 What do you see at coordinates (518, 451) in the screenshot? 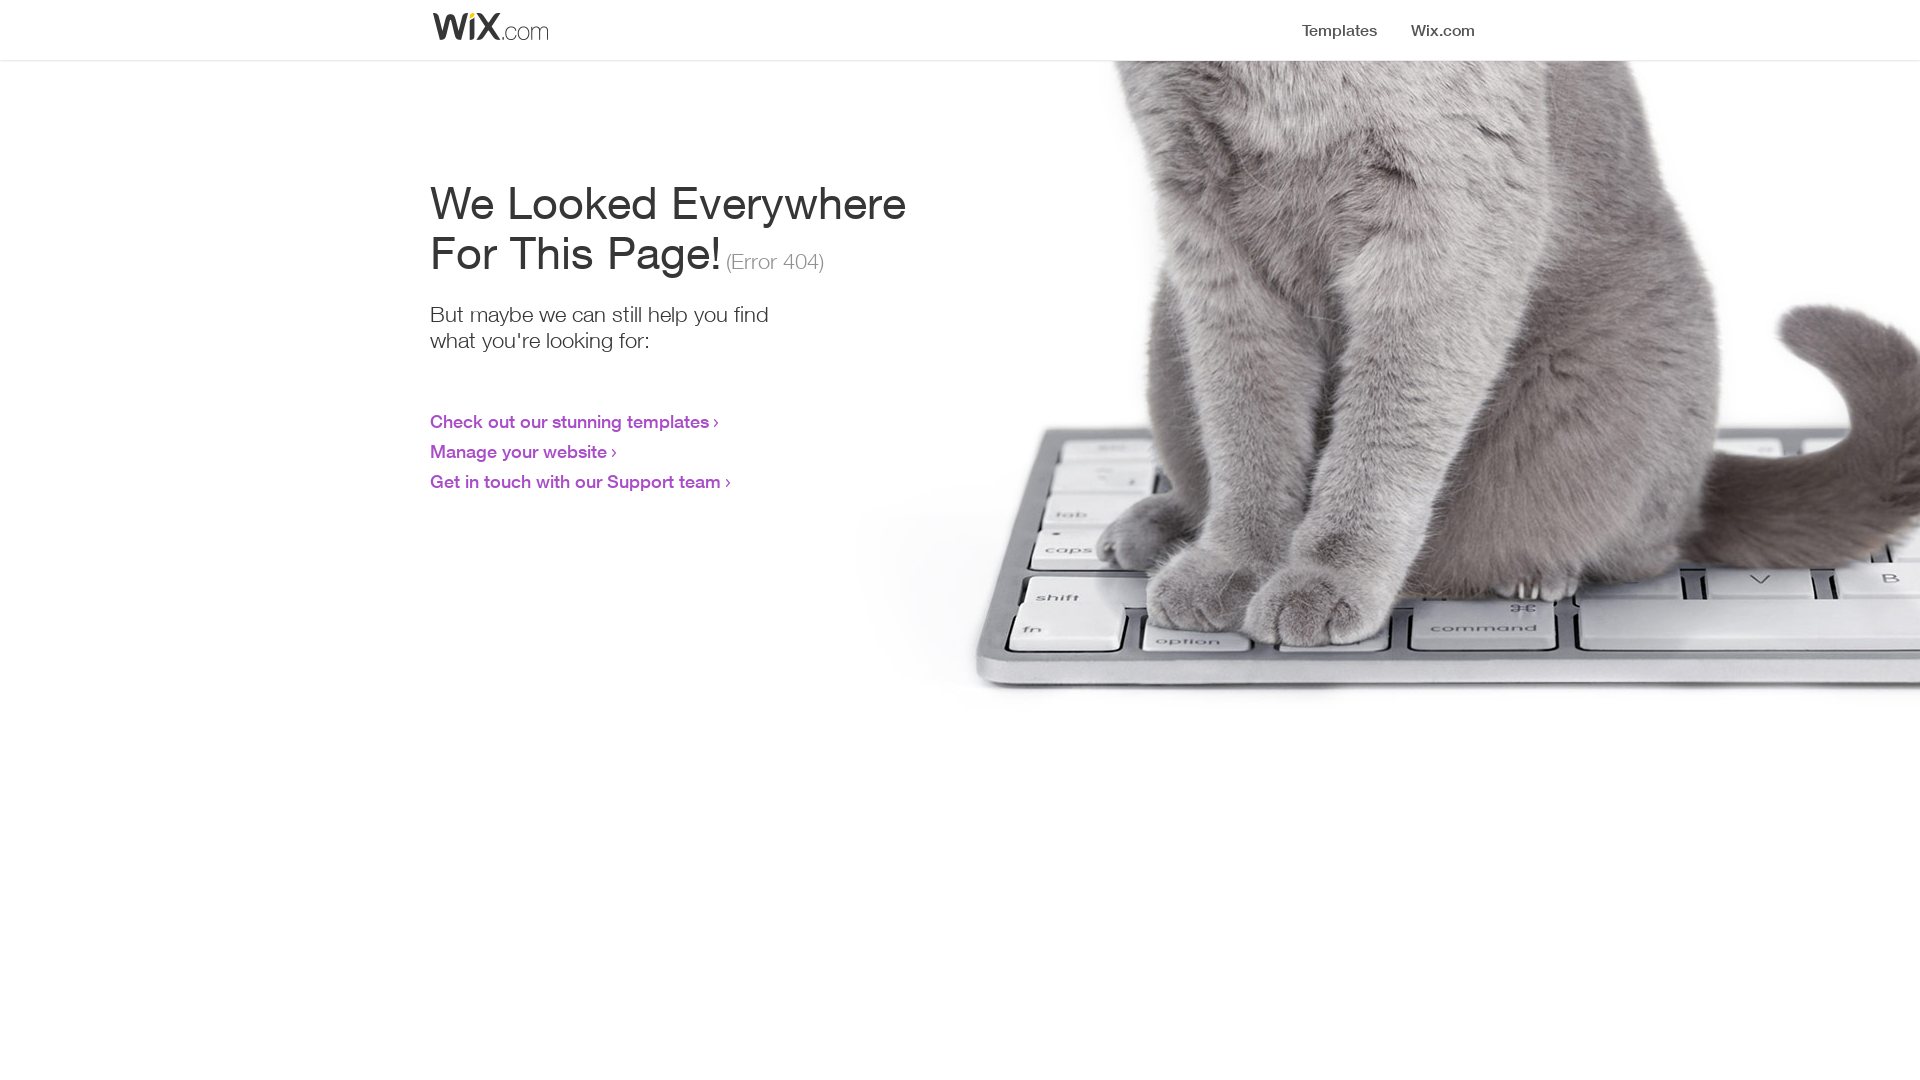
I see `Manage your website` at bounding box center [518, 451].